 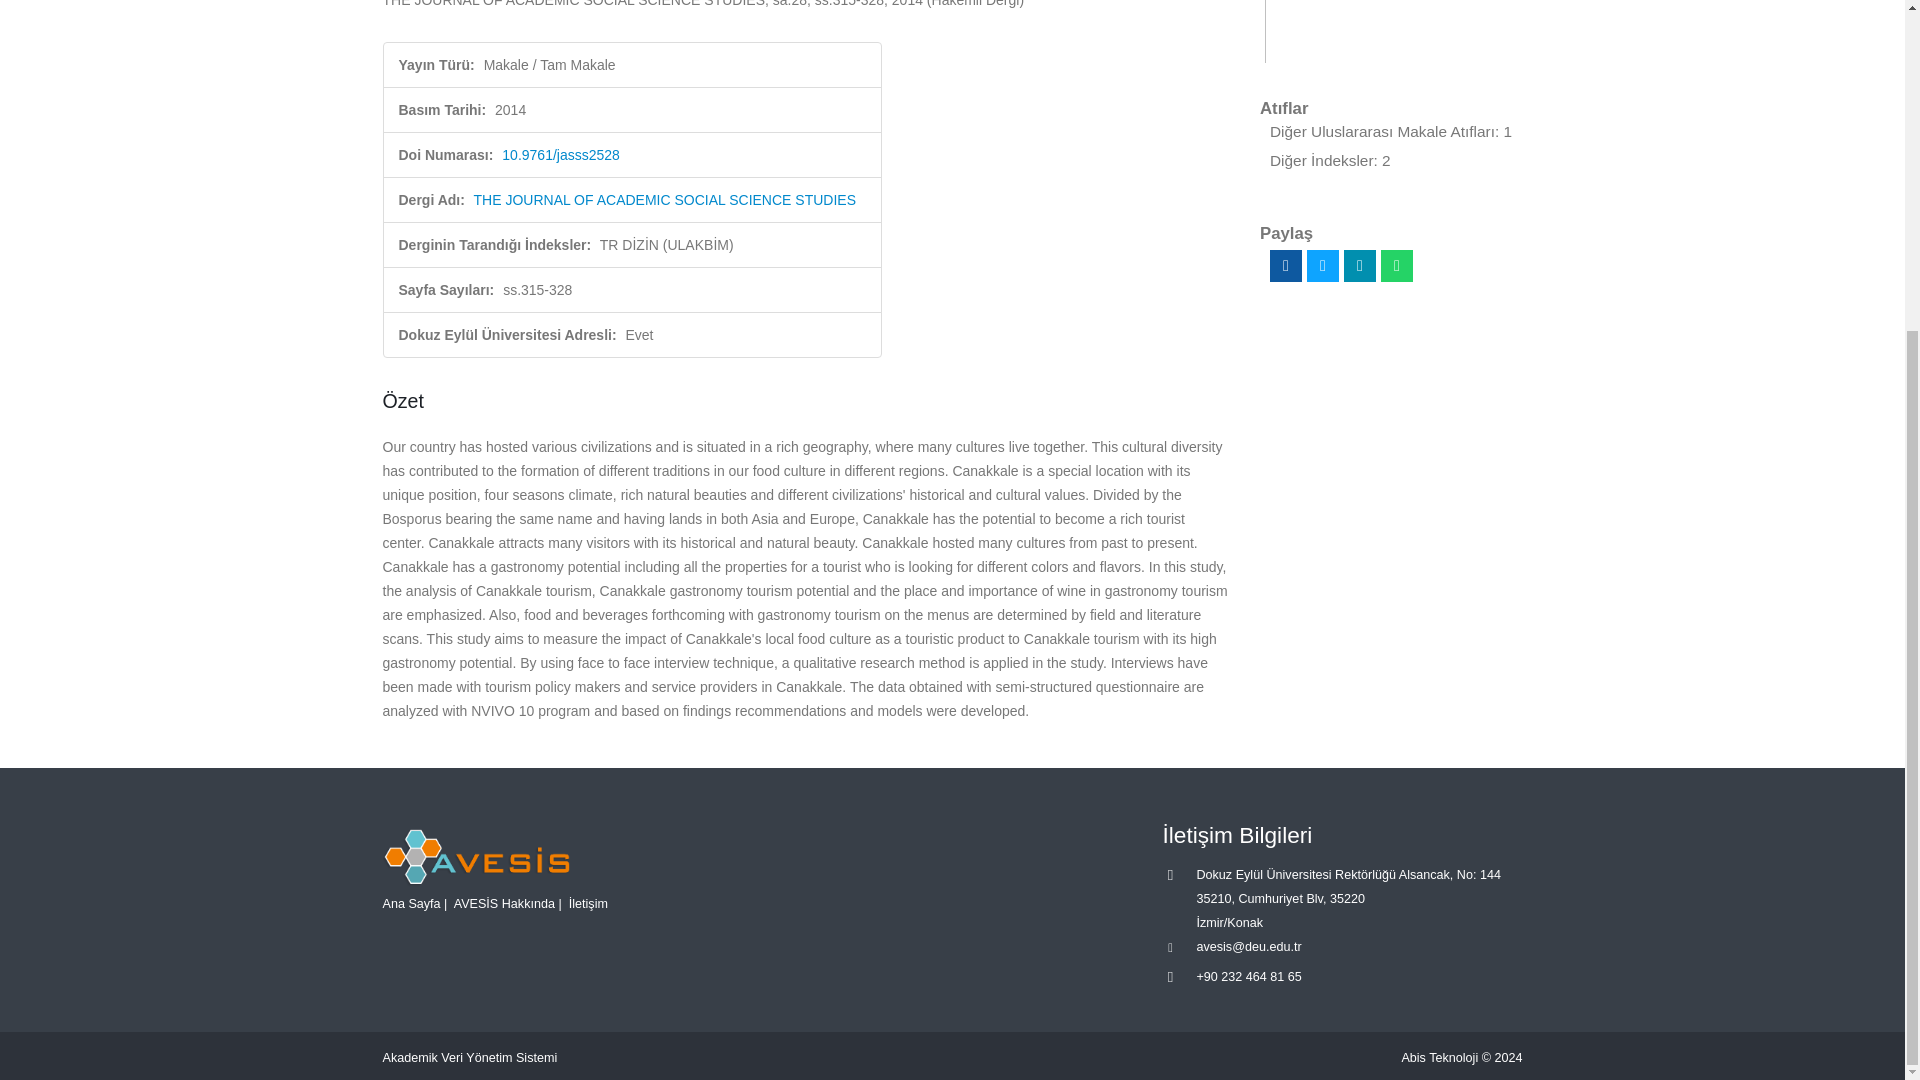 I want to click on Ana Sayfa, so click(x=410, y=903).